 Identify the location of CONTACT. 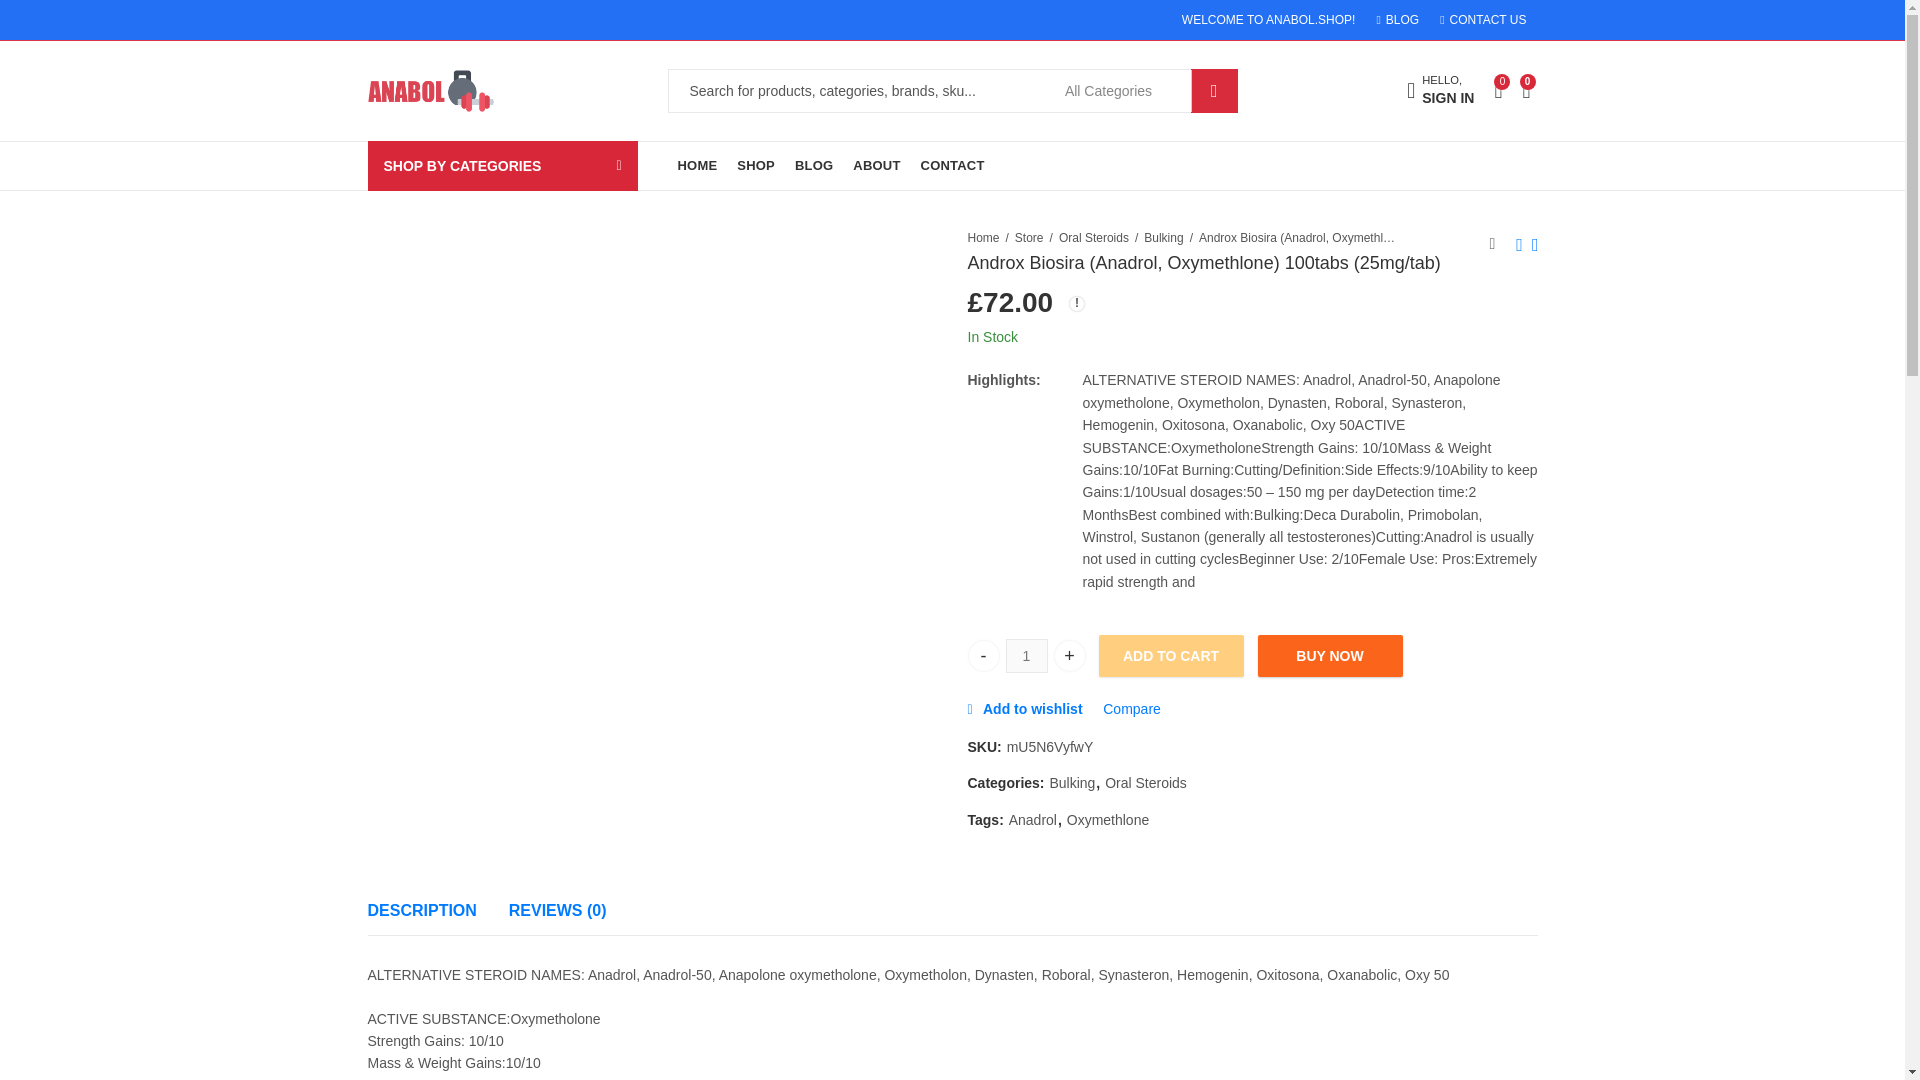
(756, 166).